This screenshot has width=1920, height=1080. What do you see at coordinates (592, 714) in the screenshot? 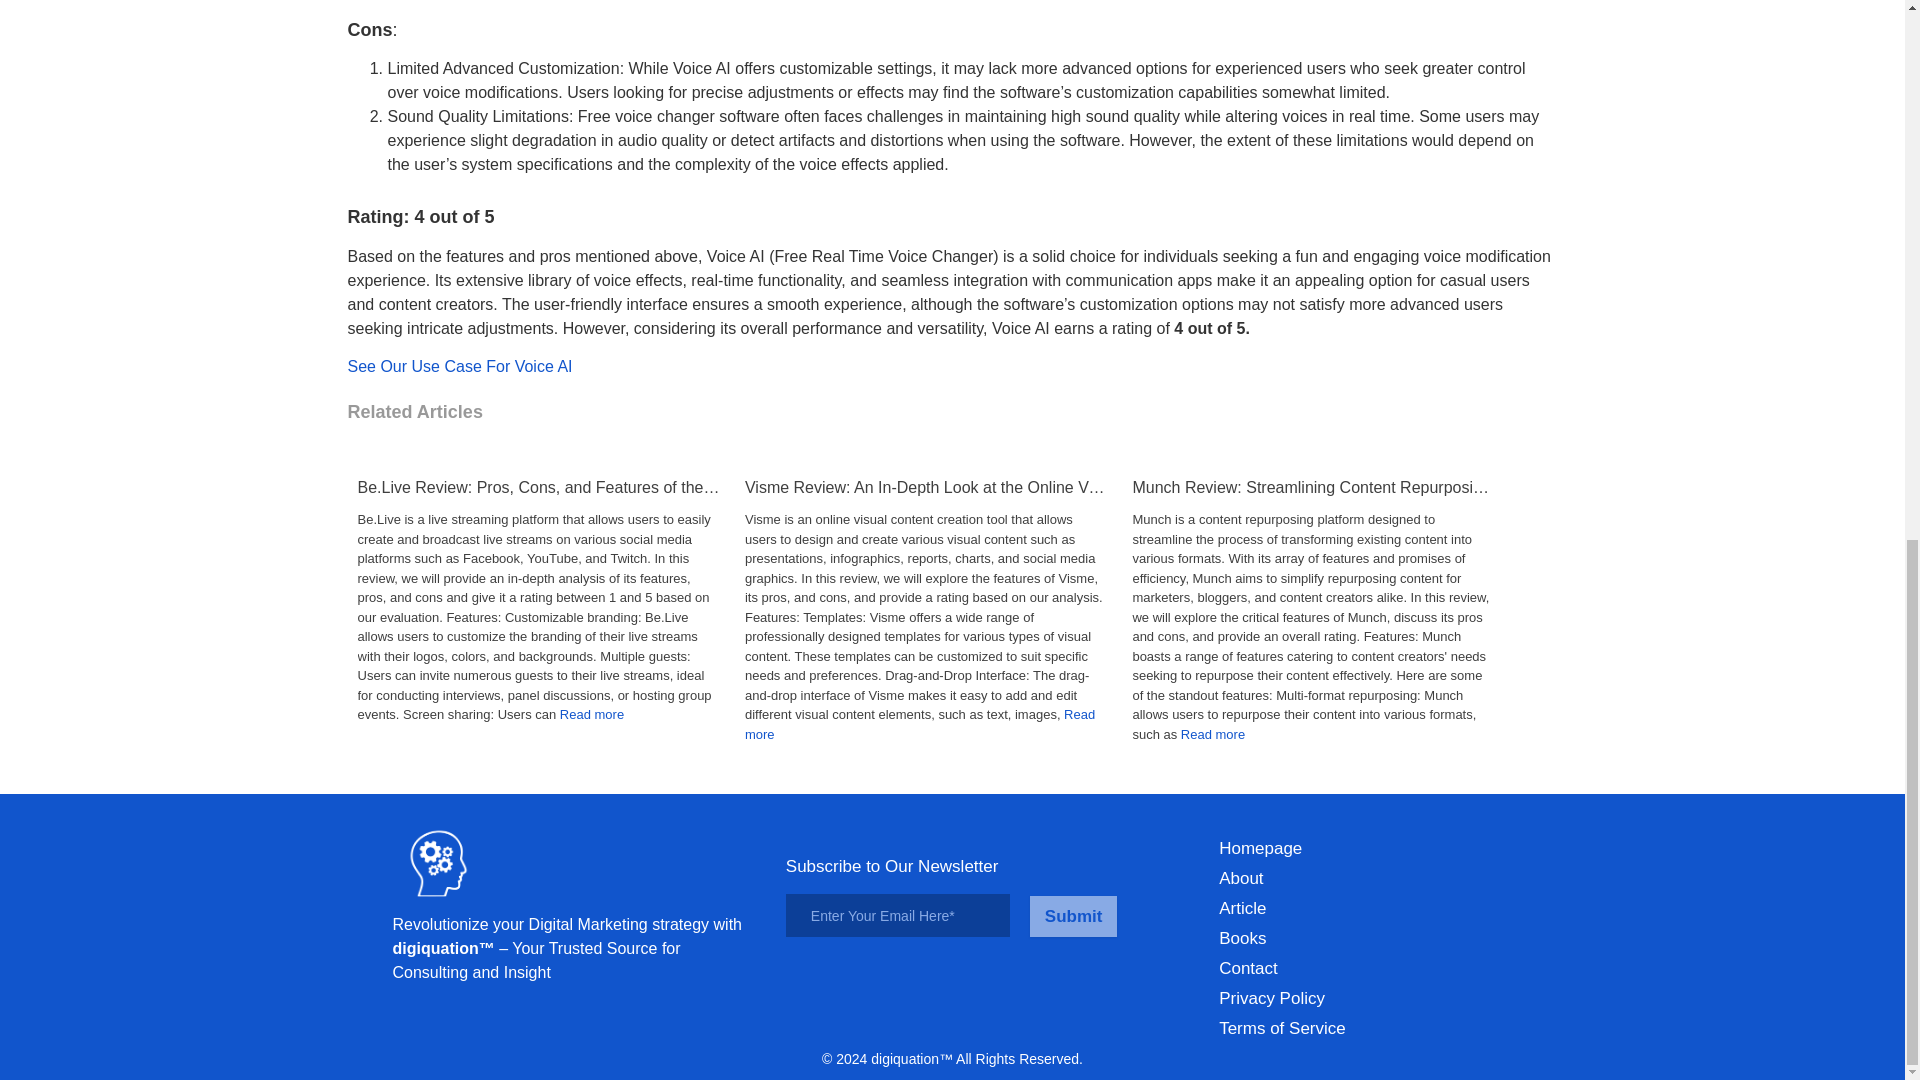
I see `Read more` at bounding box center [592, 714].